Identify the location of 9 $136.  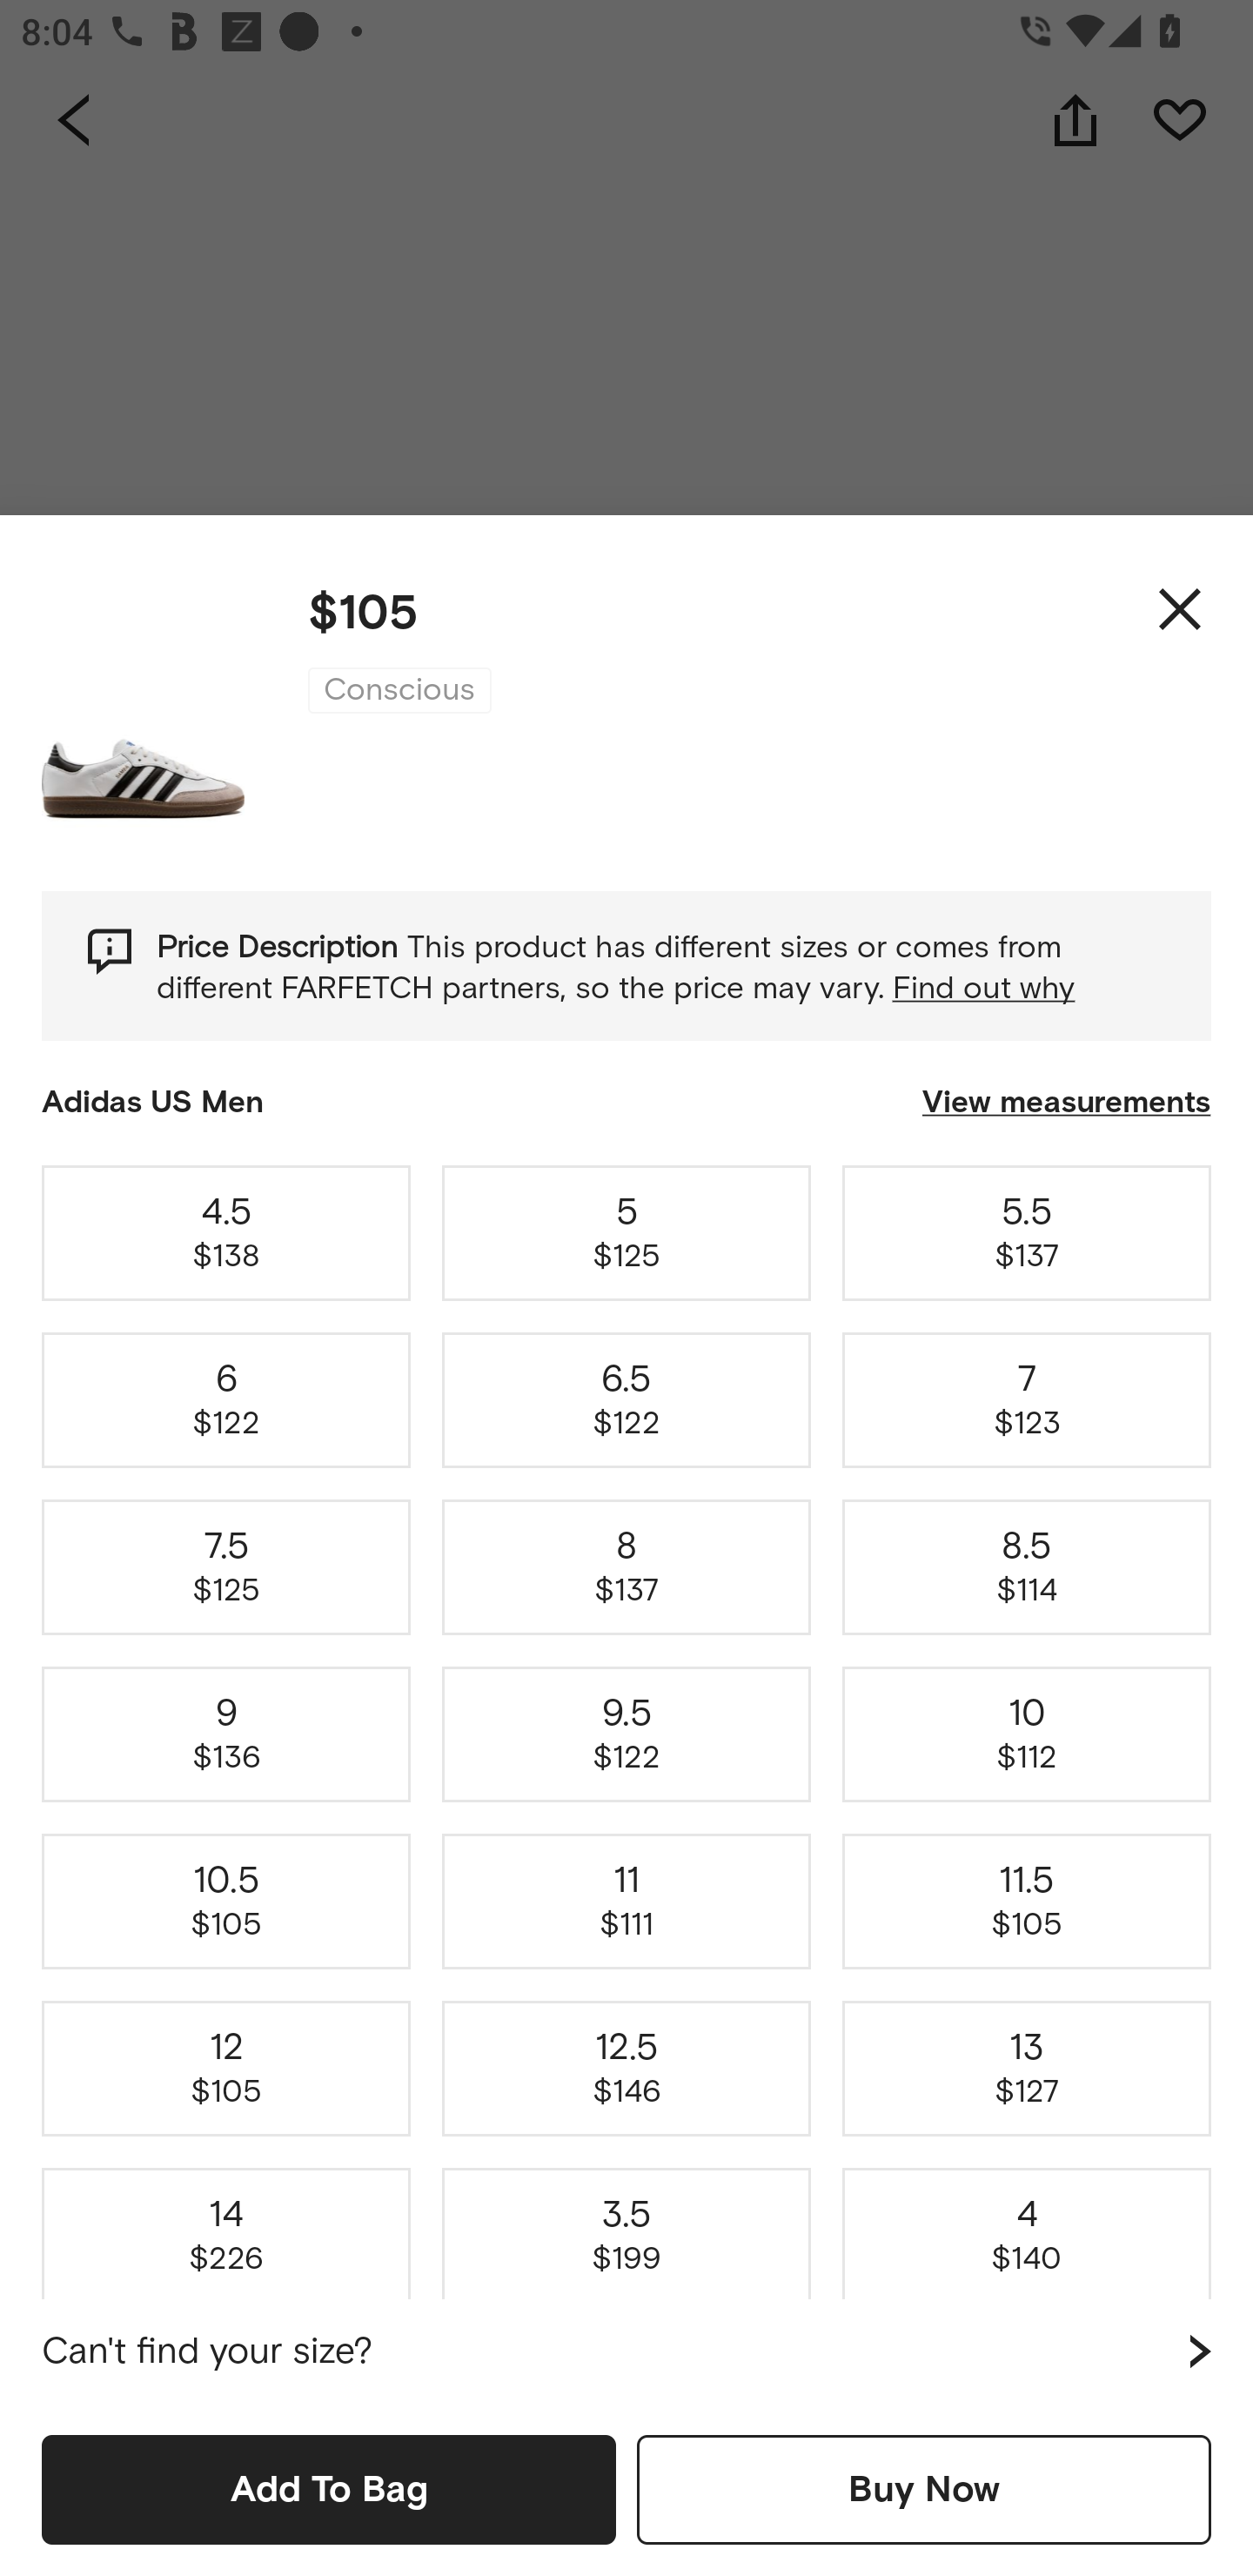
(226, 1735).